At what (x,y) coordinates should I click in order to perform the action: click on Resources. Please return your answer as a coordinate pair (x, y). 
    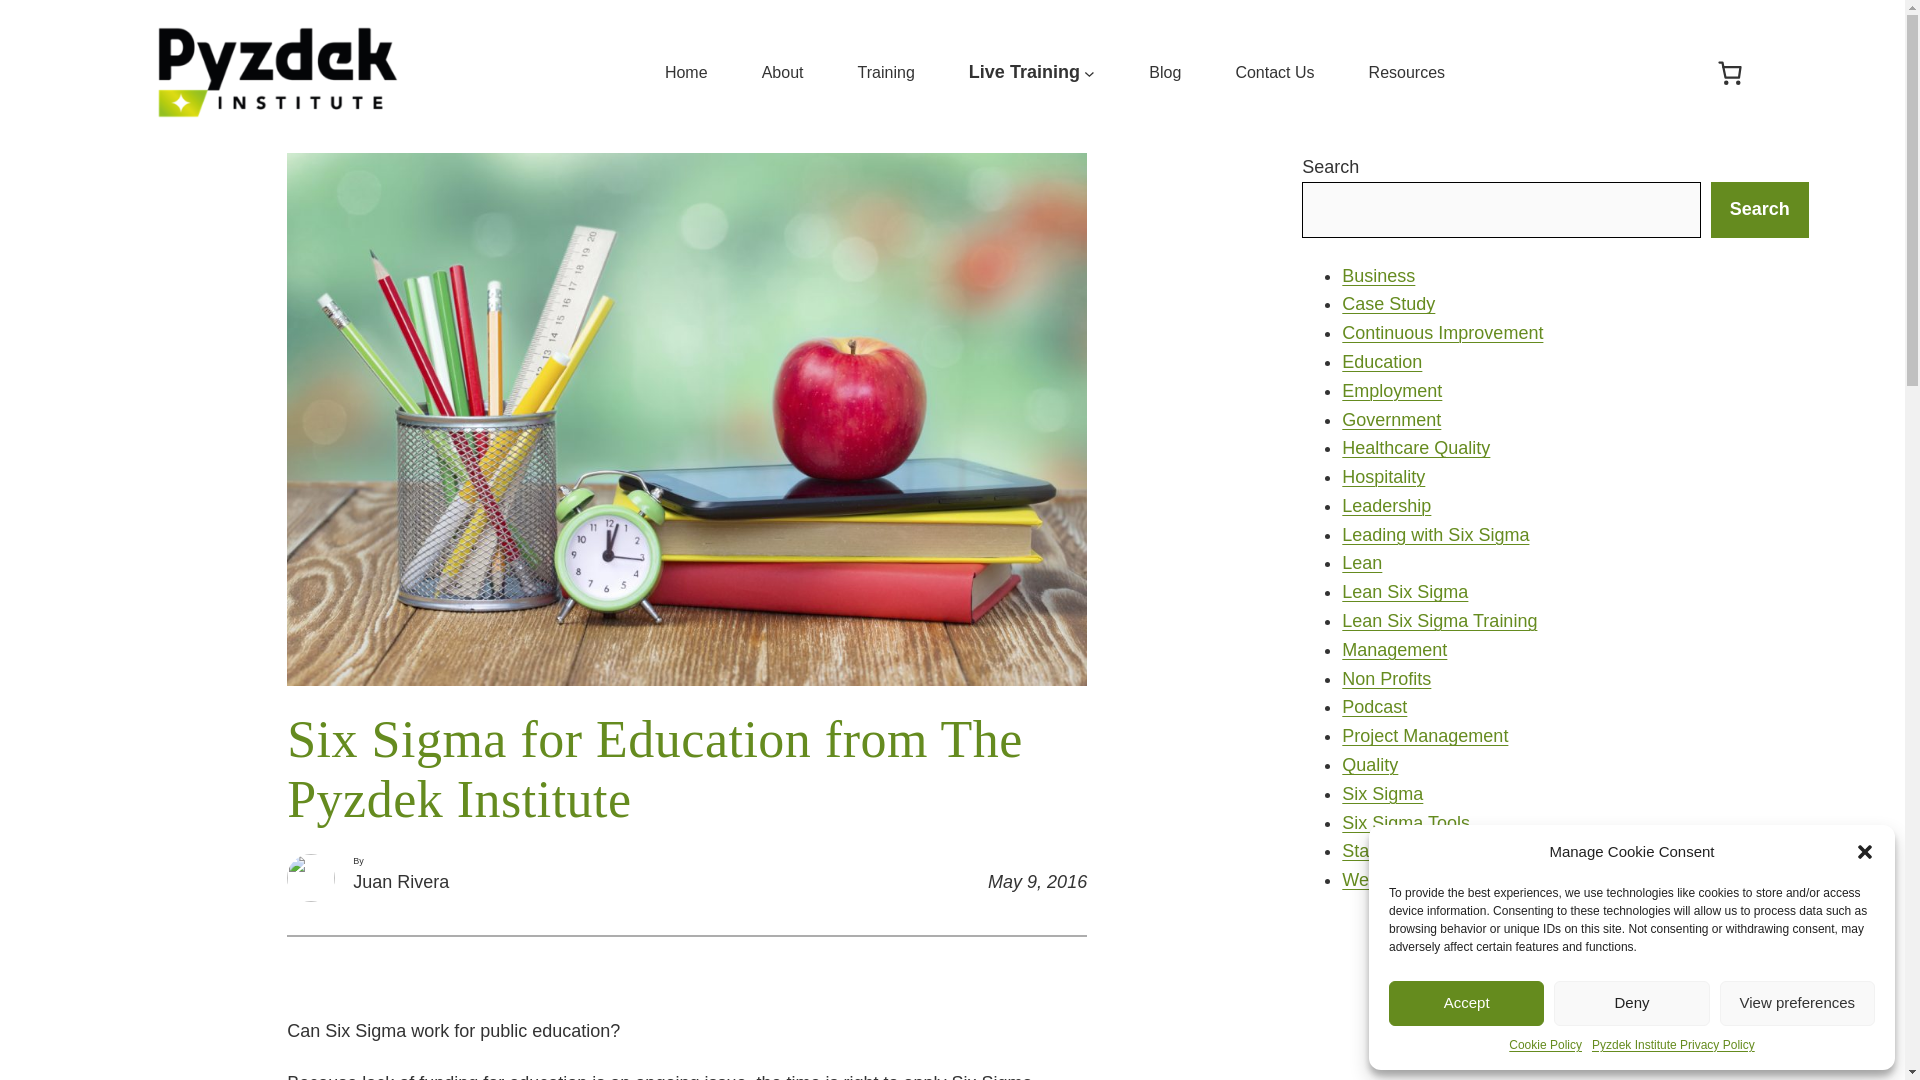
    Looking at the image, I should click on (1406, 73).